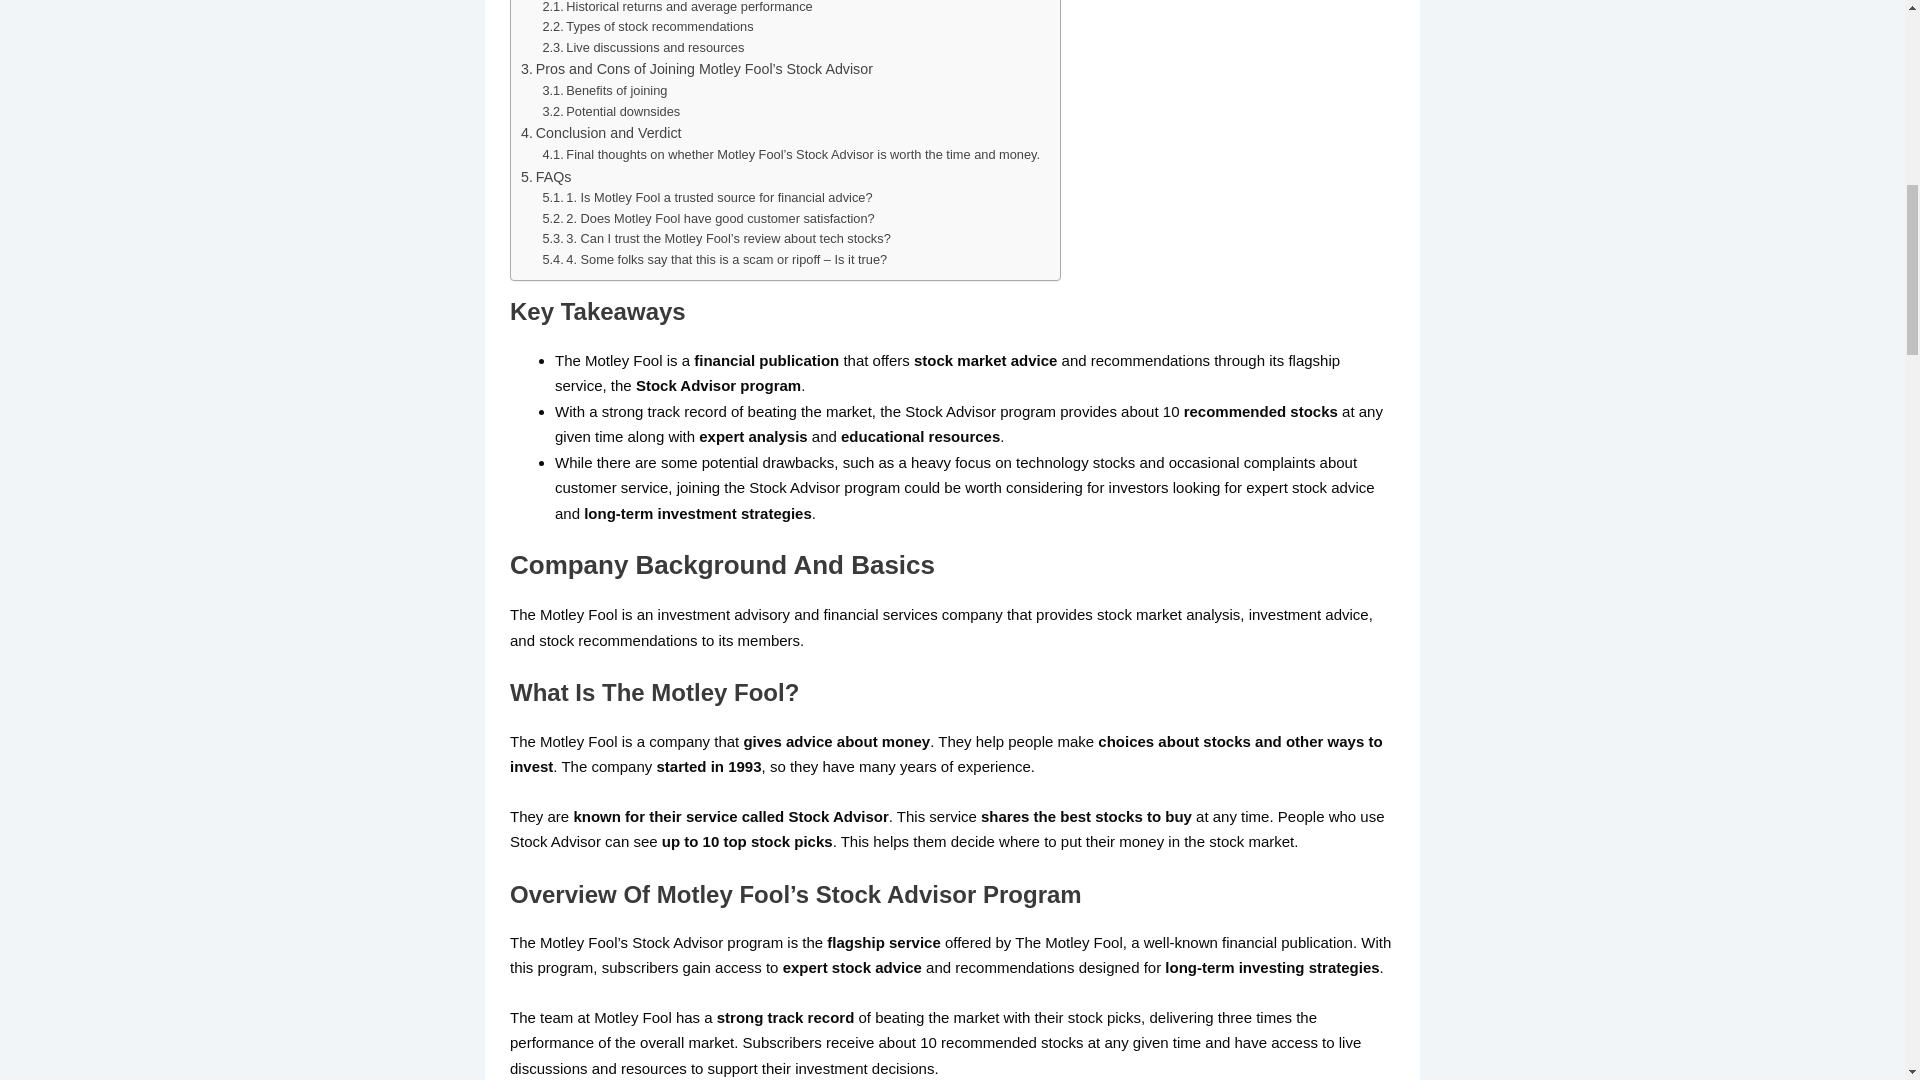 This screenshot has height=1080, width=1920. I want to click on 1. Is Motley Fool a trusted source for financial advice?, so click(706, 198).